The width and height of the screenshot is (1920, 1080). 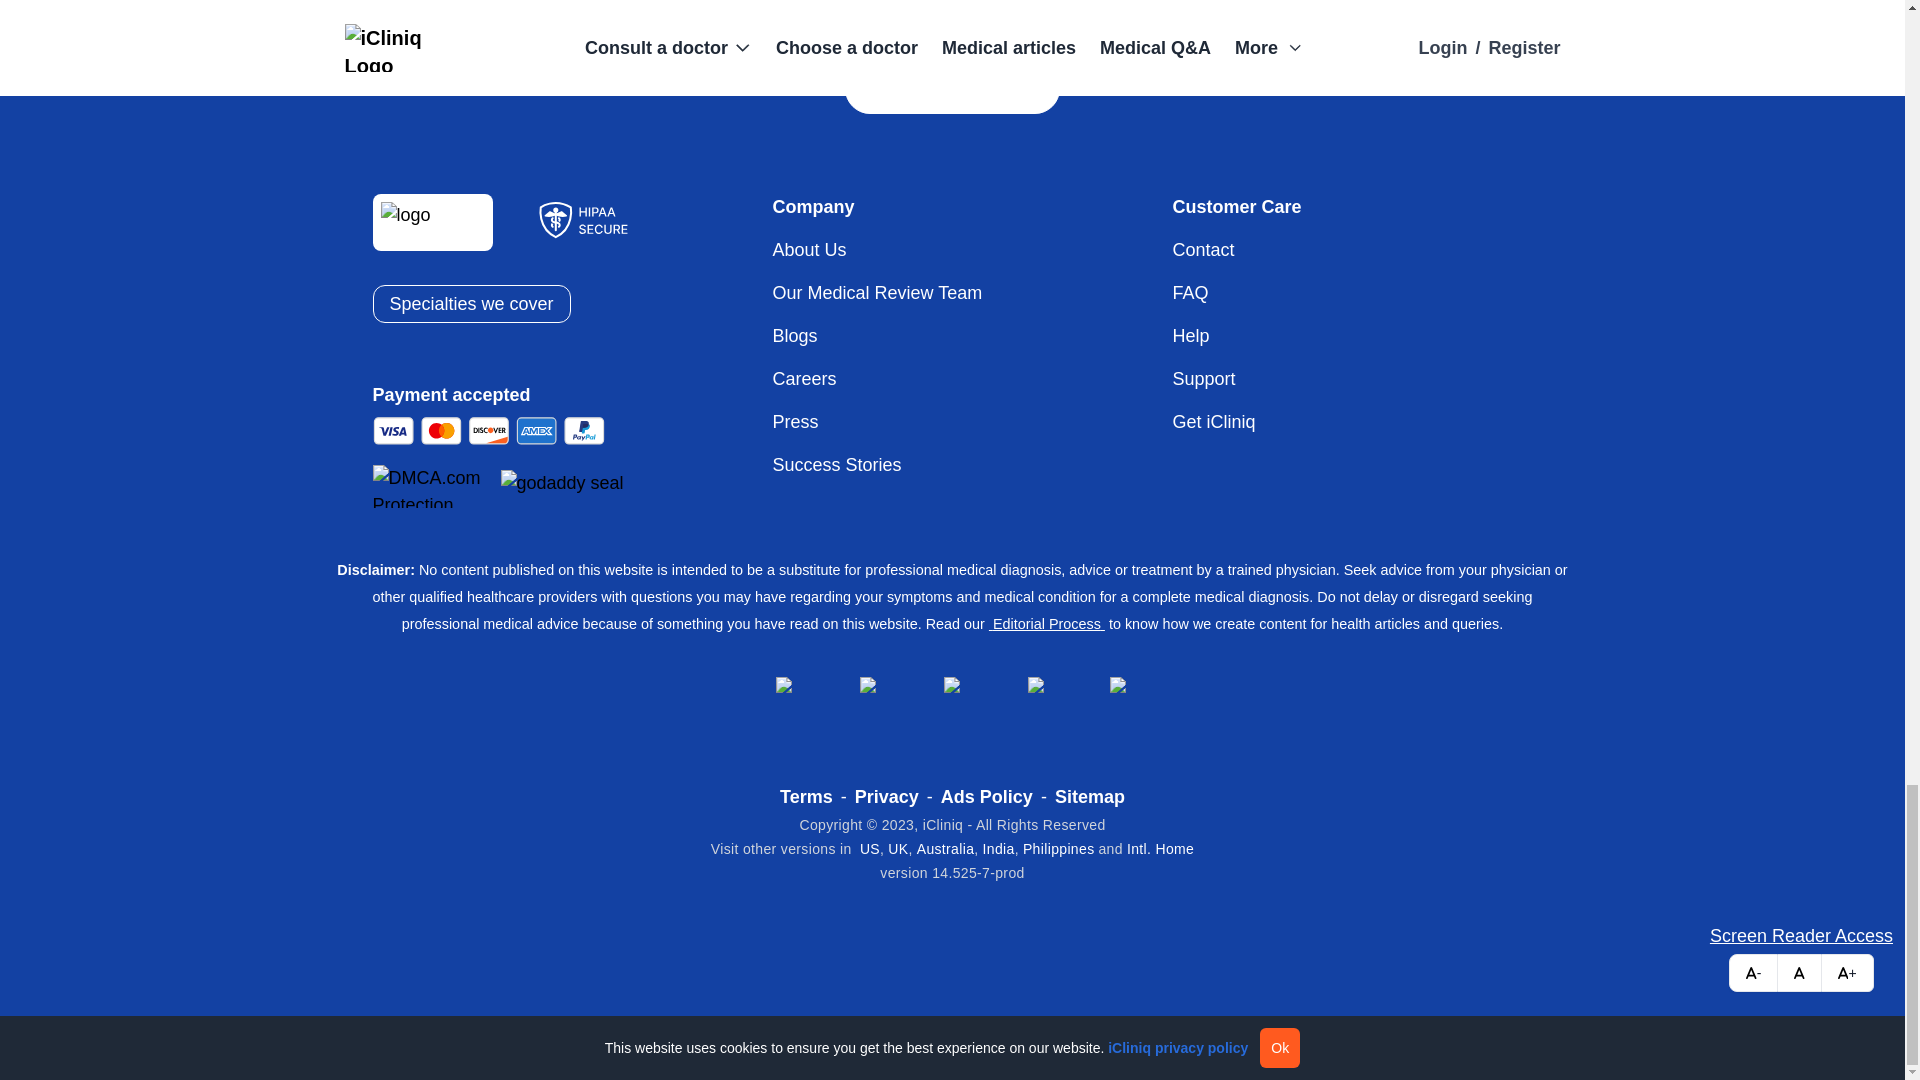 I want to click on godaddy ssl seal, so click(x=565, y=486).